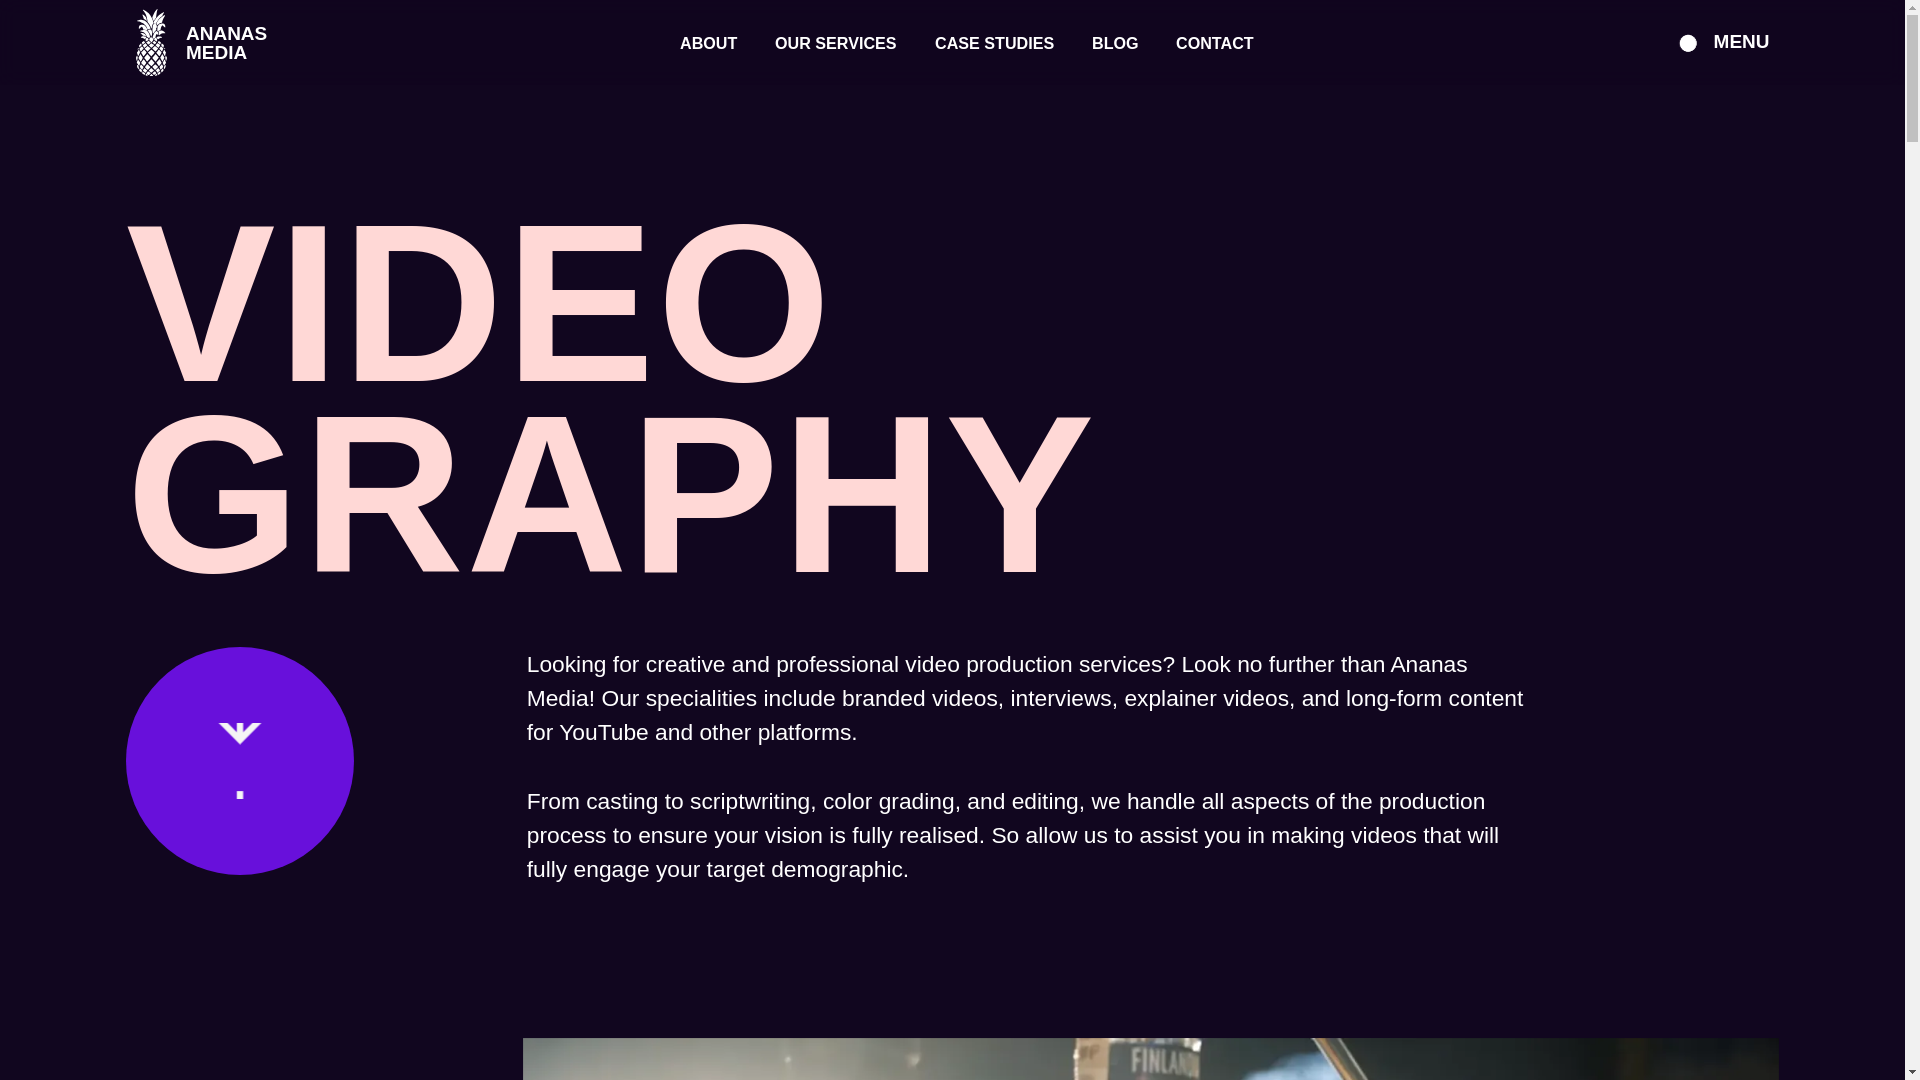 Image resolution: width=1920 pixels, height=1080 pixels. Describe the element at coordinates (212, 42) in the screenshot. I see `ABOUT` at that location.